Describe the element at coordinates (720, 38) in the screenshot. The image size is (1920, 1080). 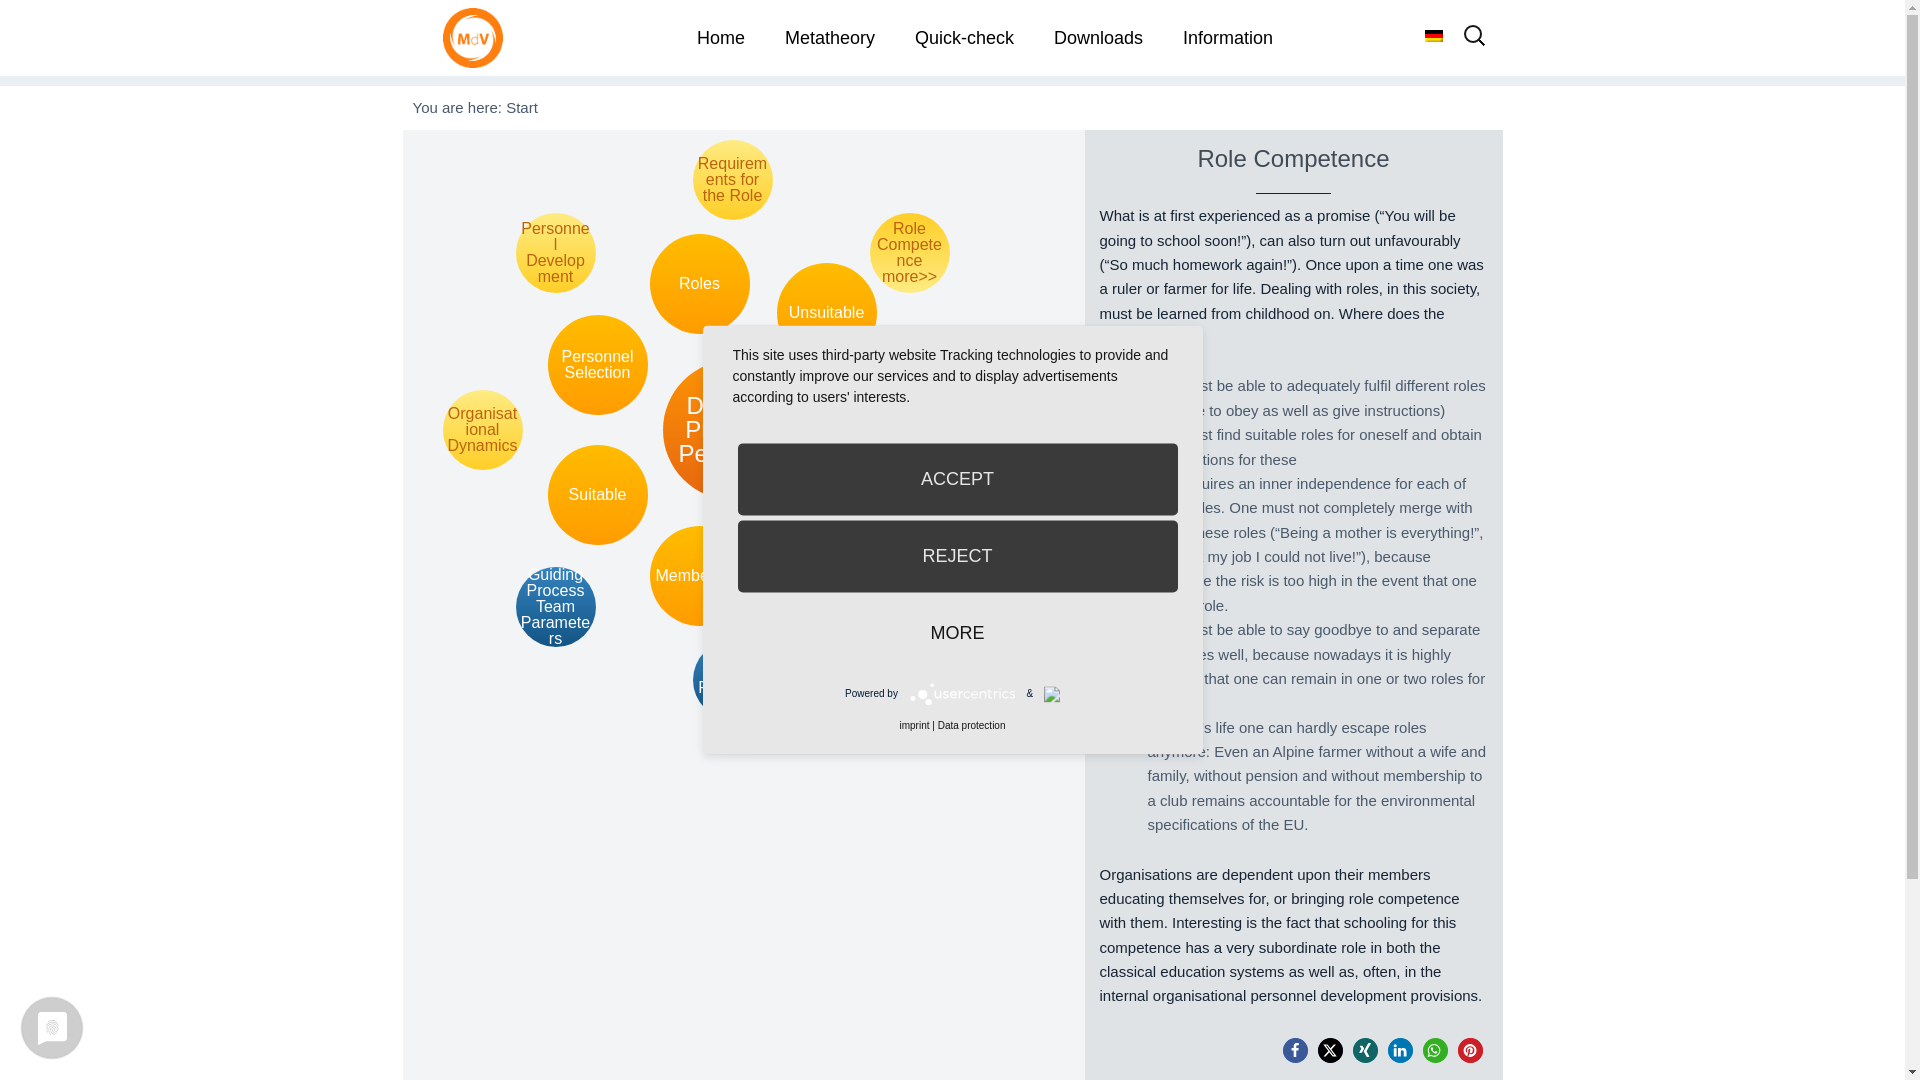
I see `Home` at that location.